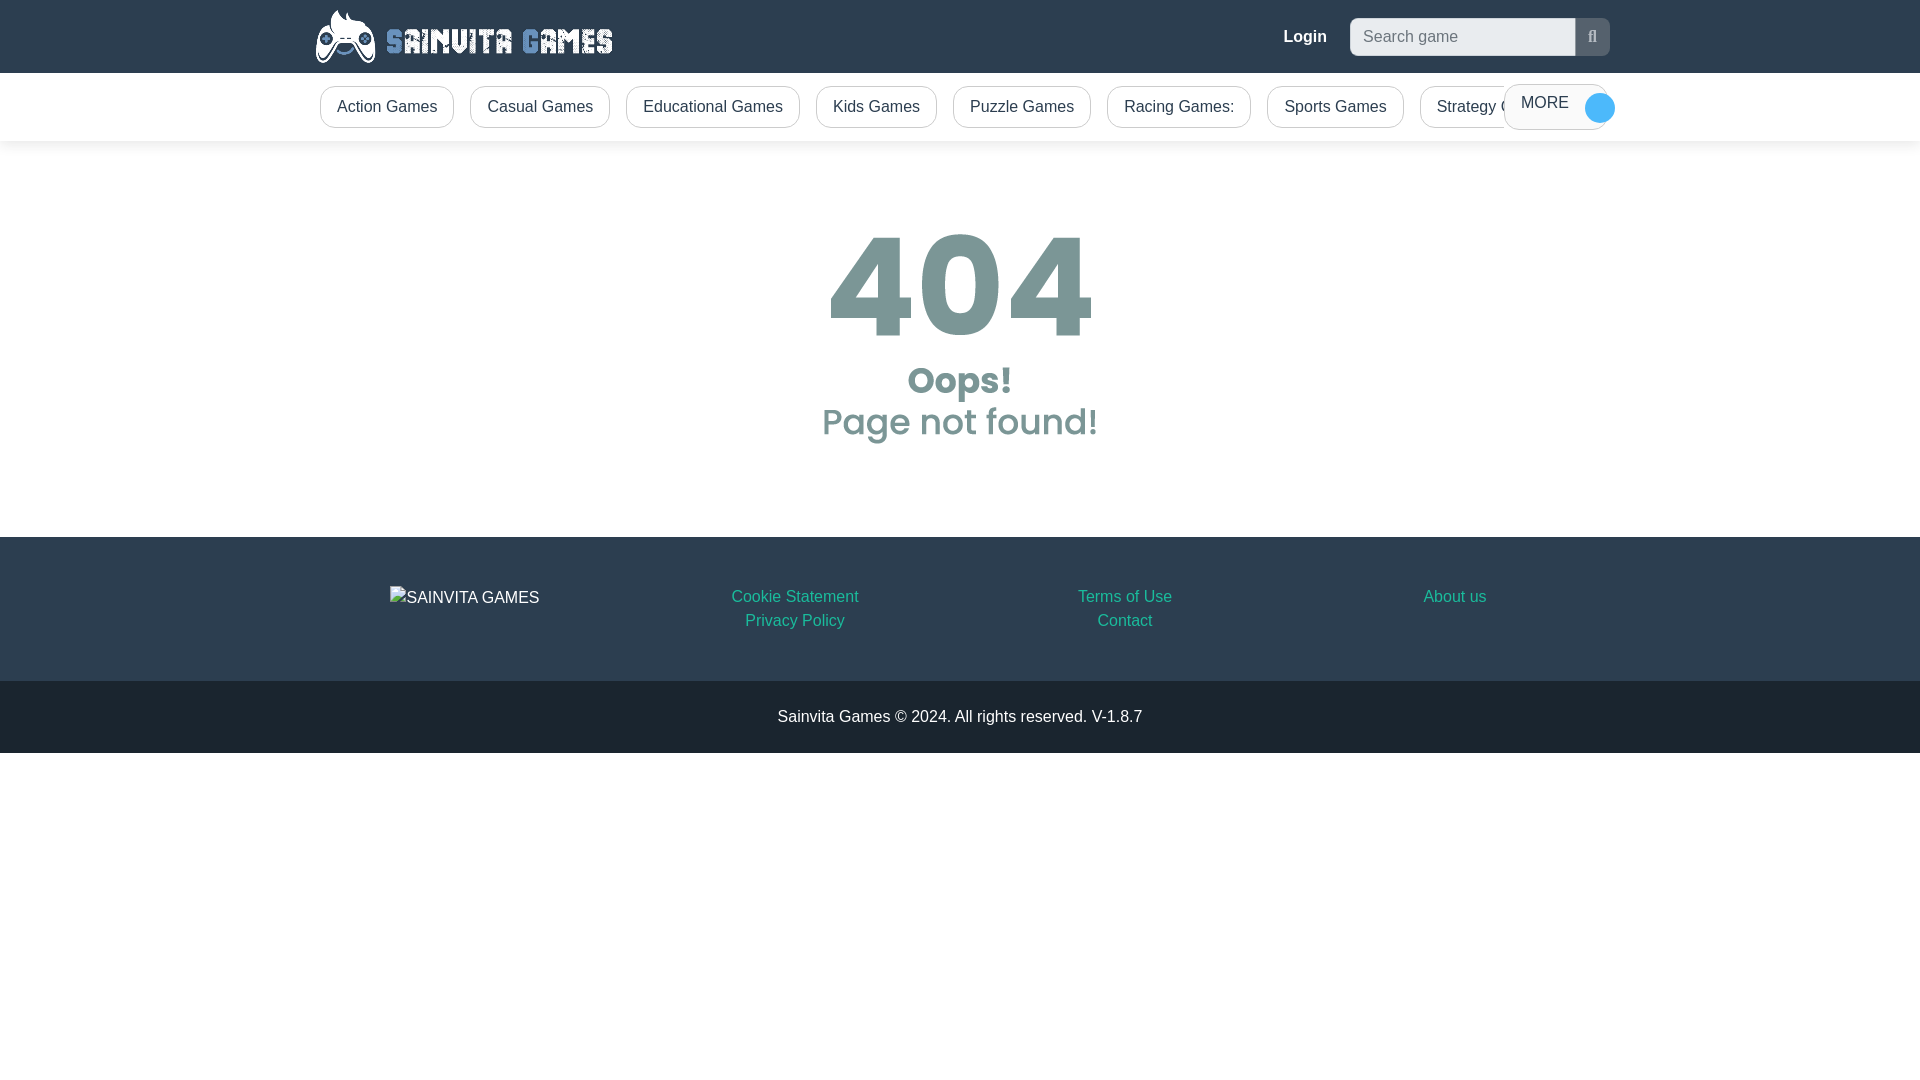 The width and height of the screenshot is (1920, 1080). What do you see at coordinates (1556, 106) in the screenshot?
I see `MORE` at bounding box center [1556, 106].